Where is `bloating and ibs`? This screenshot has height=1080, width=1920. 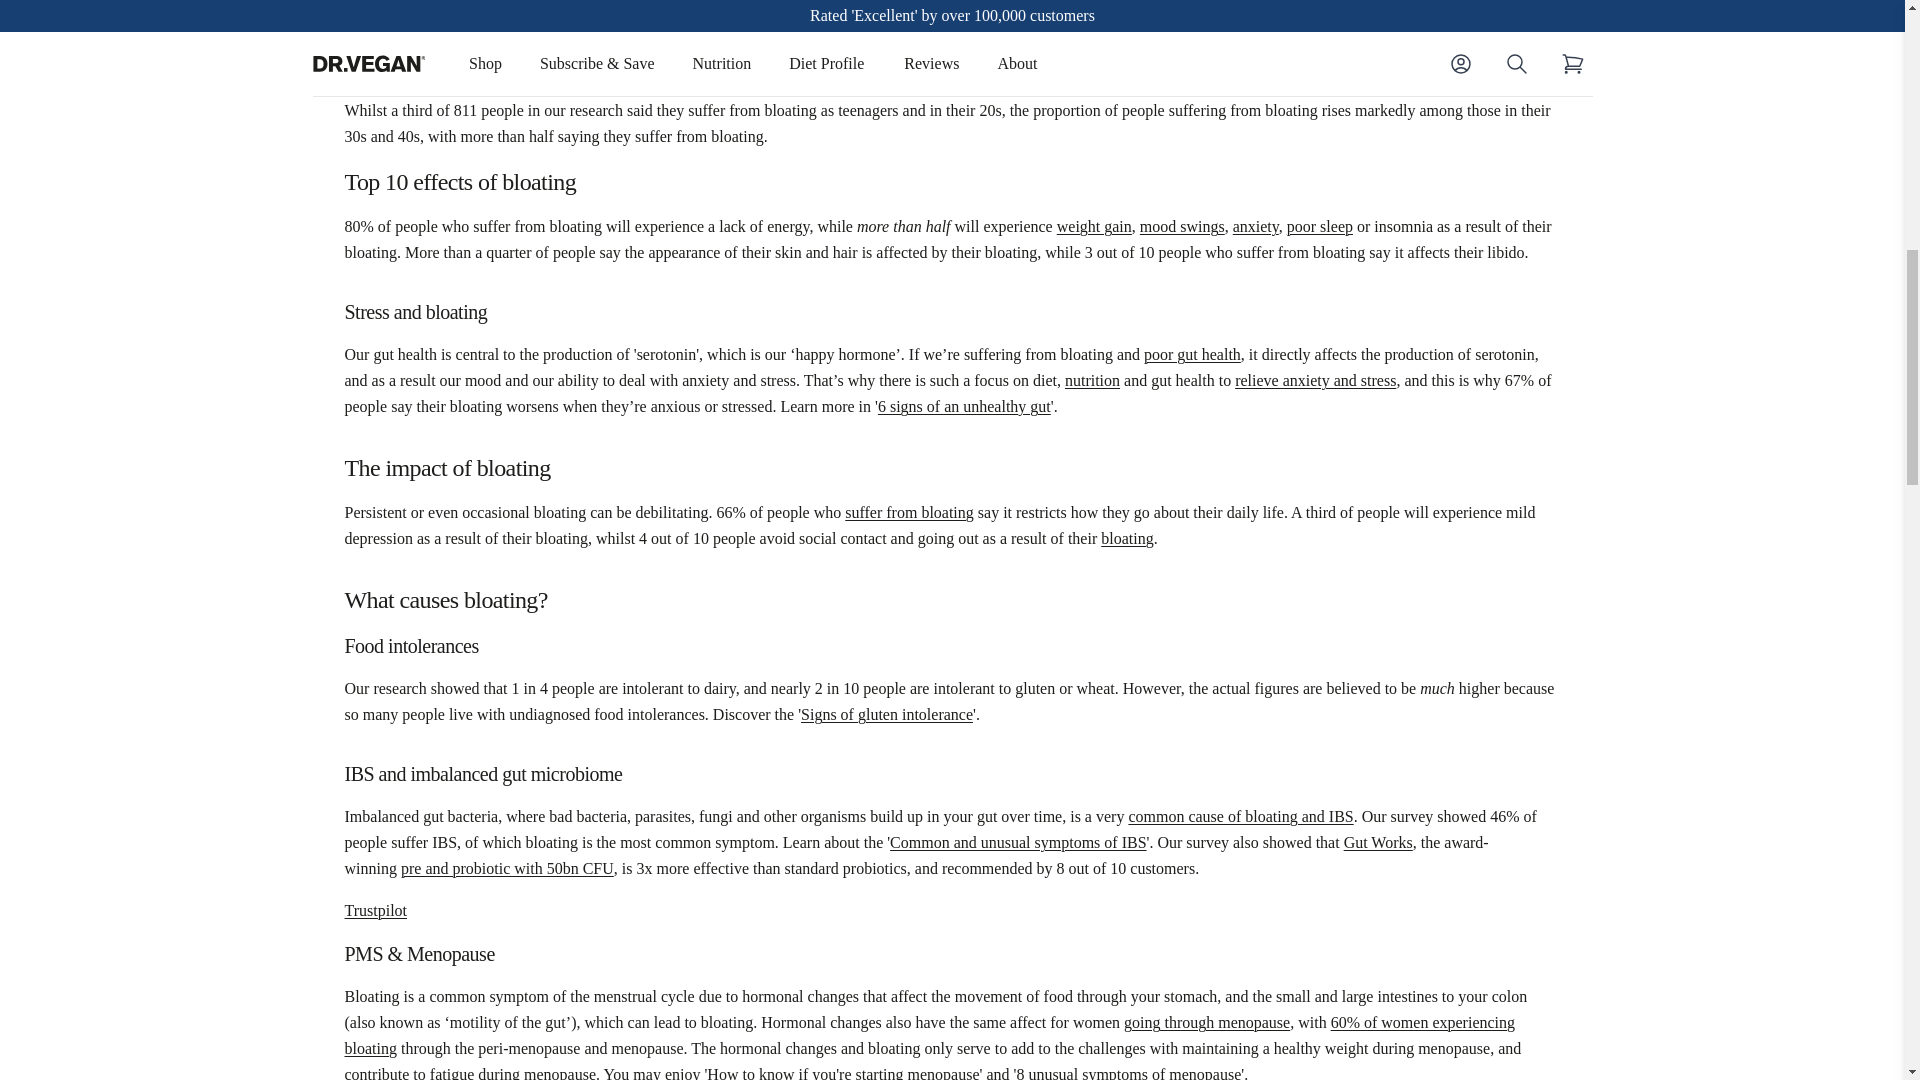
bloating and ibs is located at coordinates (1240, 816).